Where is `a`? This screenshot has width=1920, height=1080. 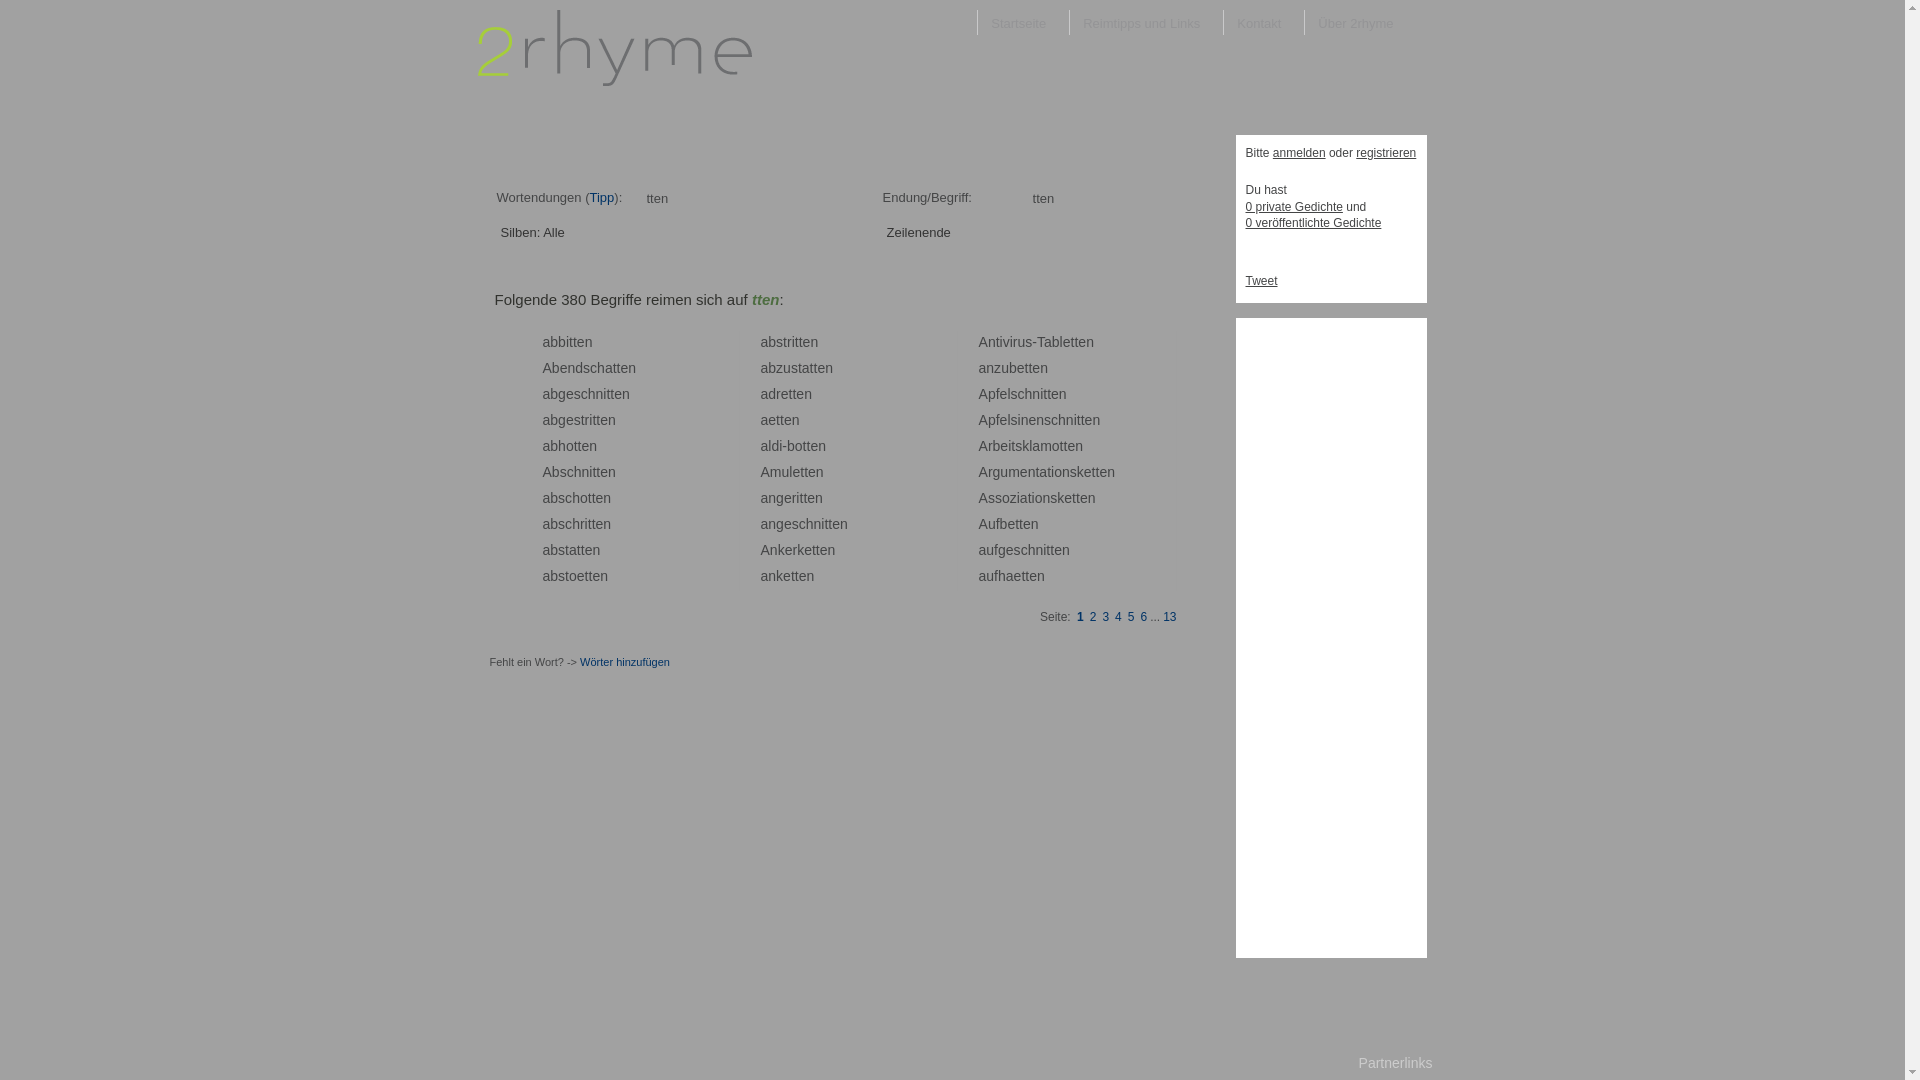
a is located at coordinates (1010, 576).